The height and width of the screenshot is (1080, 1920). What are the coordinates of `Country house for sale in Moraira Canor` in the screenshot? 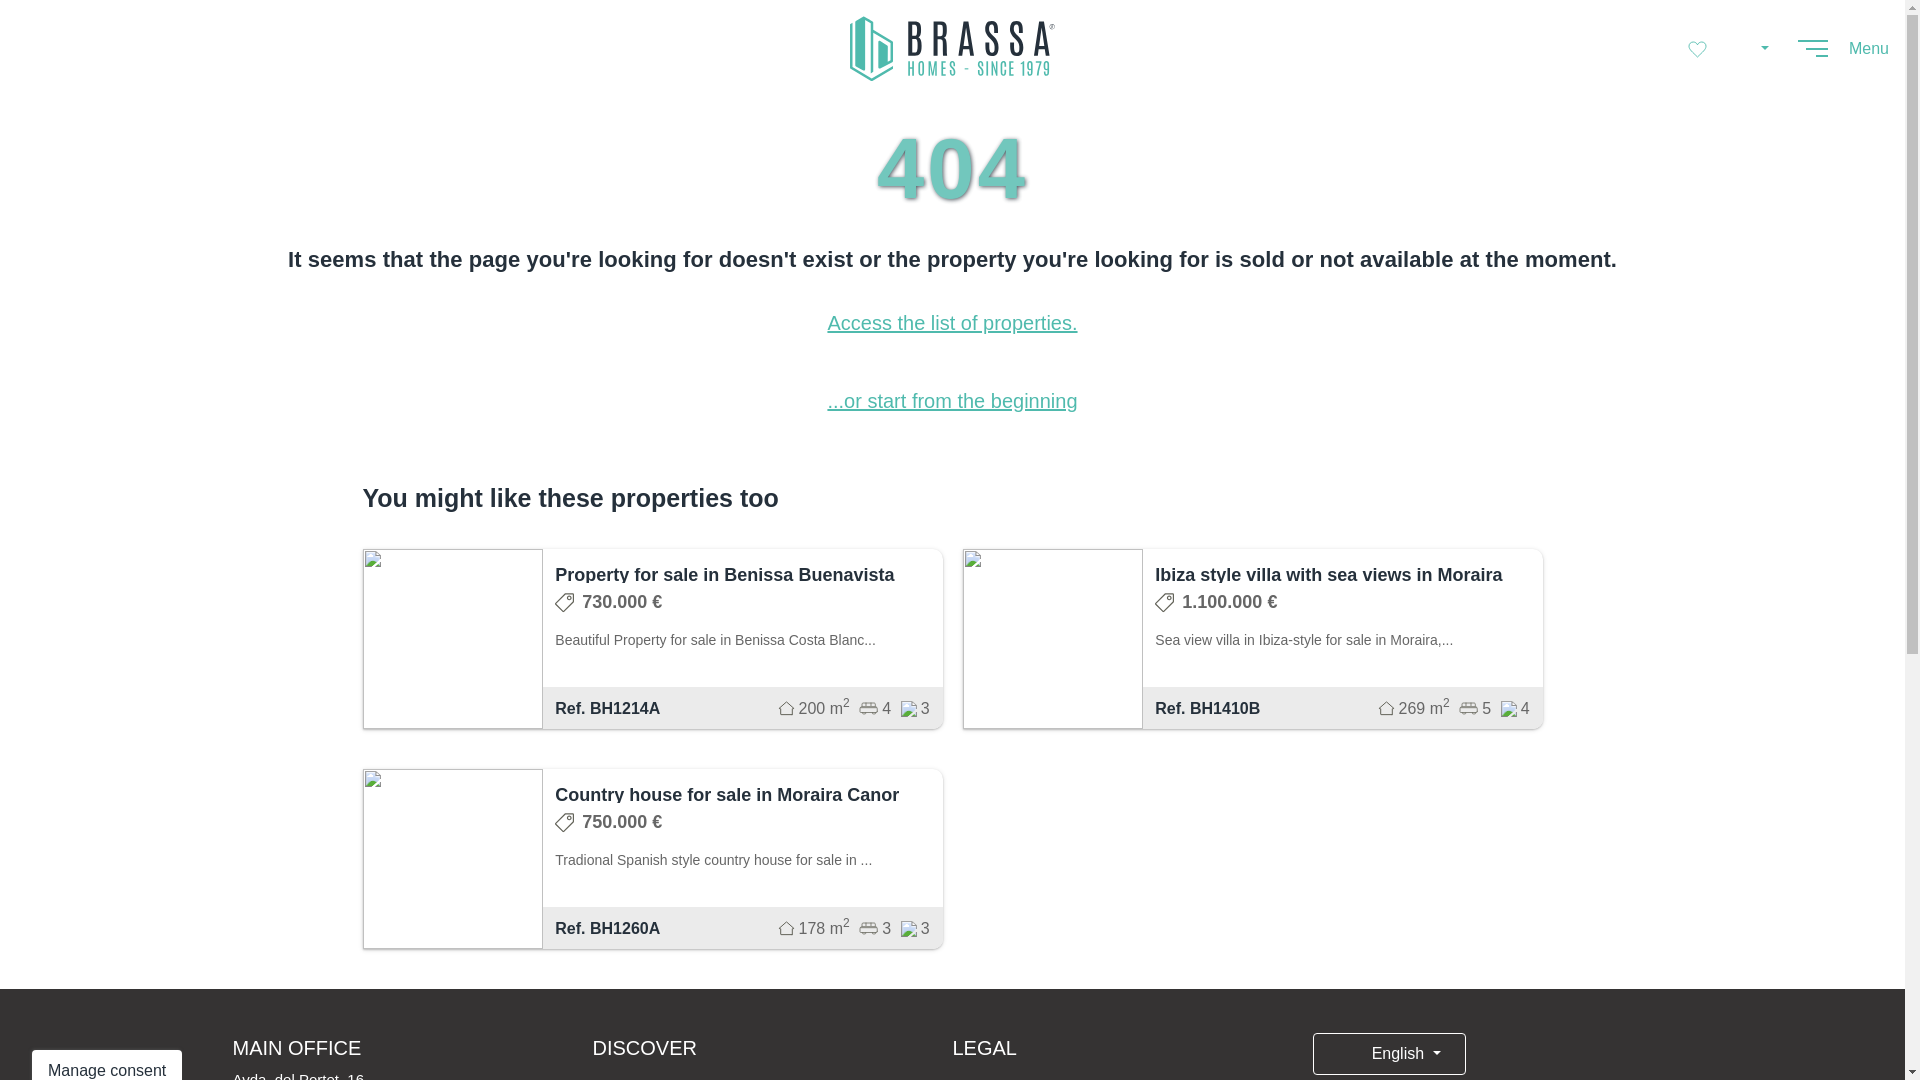 It's located at (726, 794).